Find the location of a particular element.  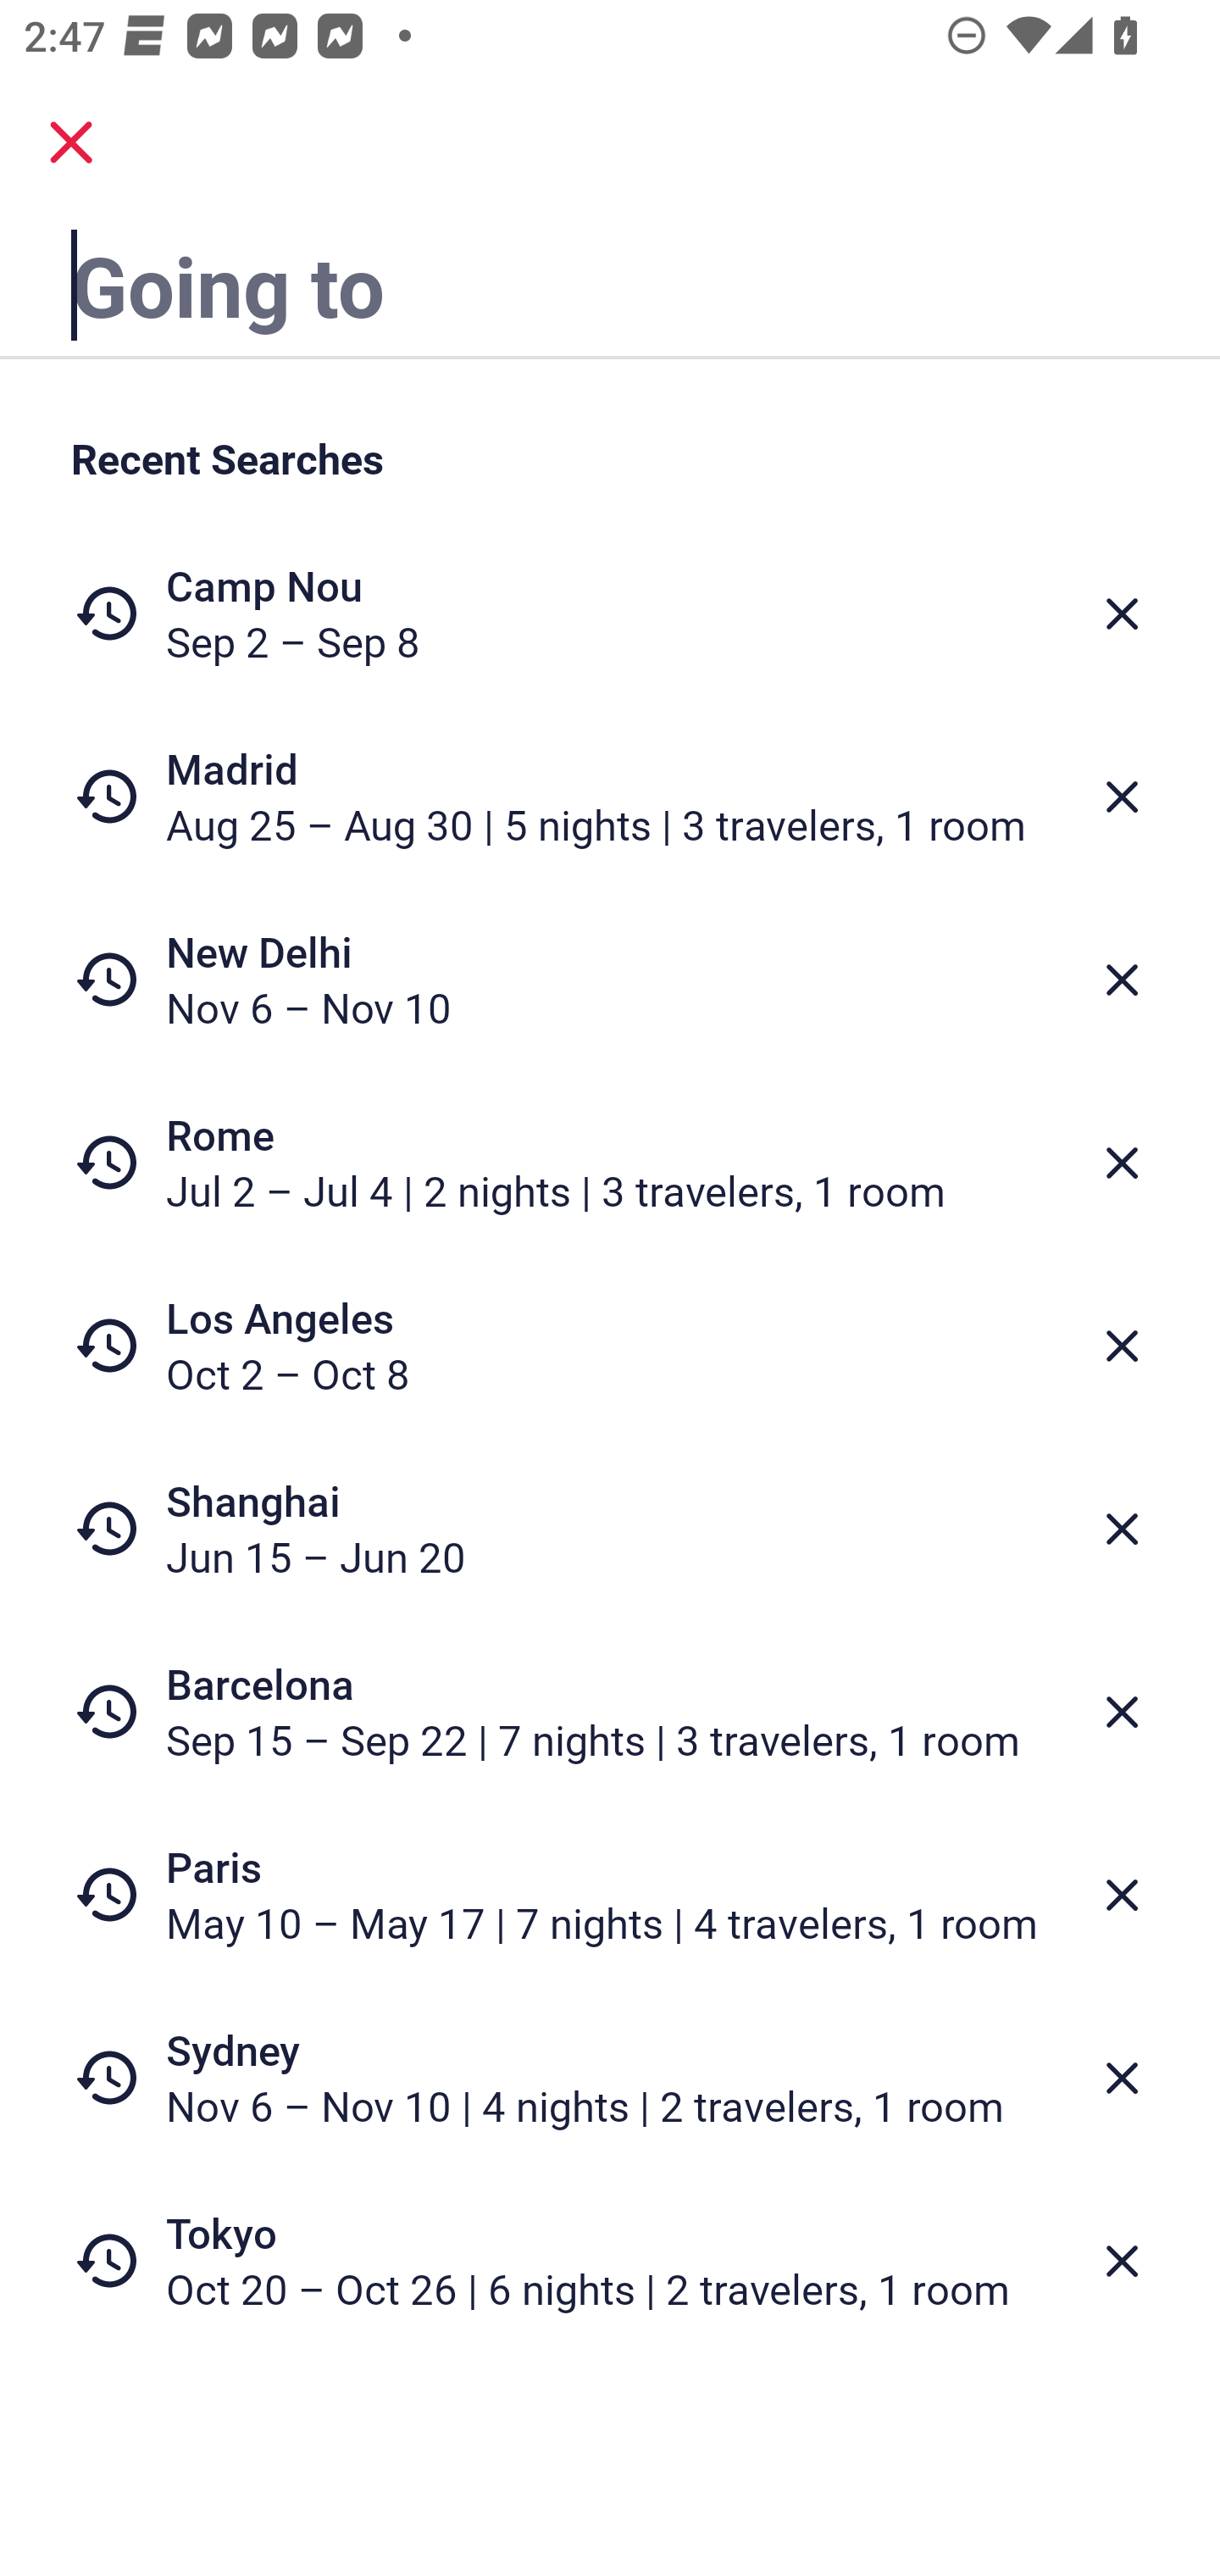

Delete from recent searches is located at coordinates (1122, 2262).